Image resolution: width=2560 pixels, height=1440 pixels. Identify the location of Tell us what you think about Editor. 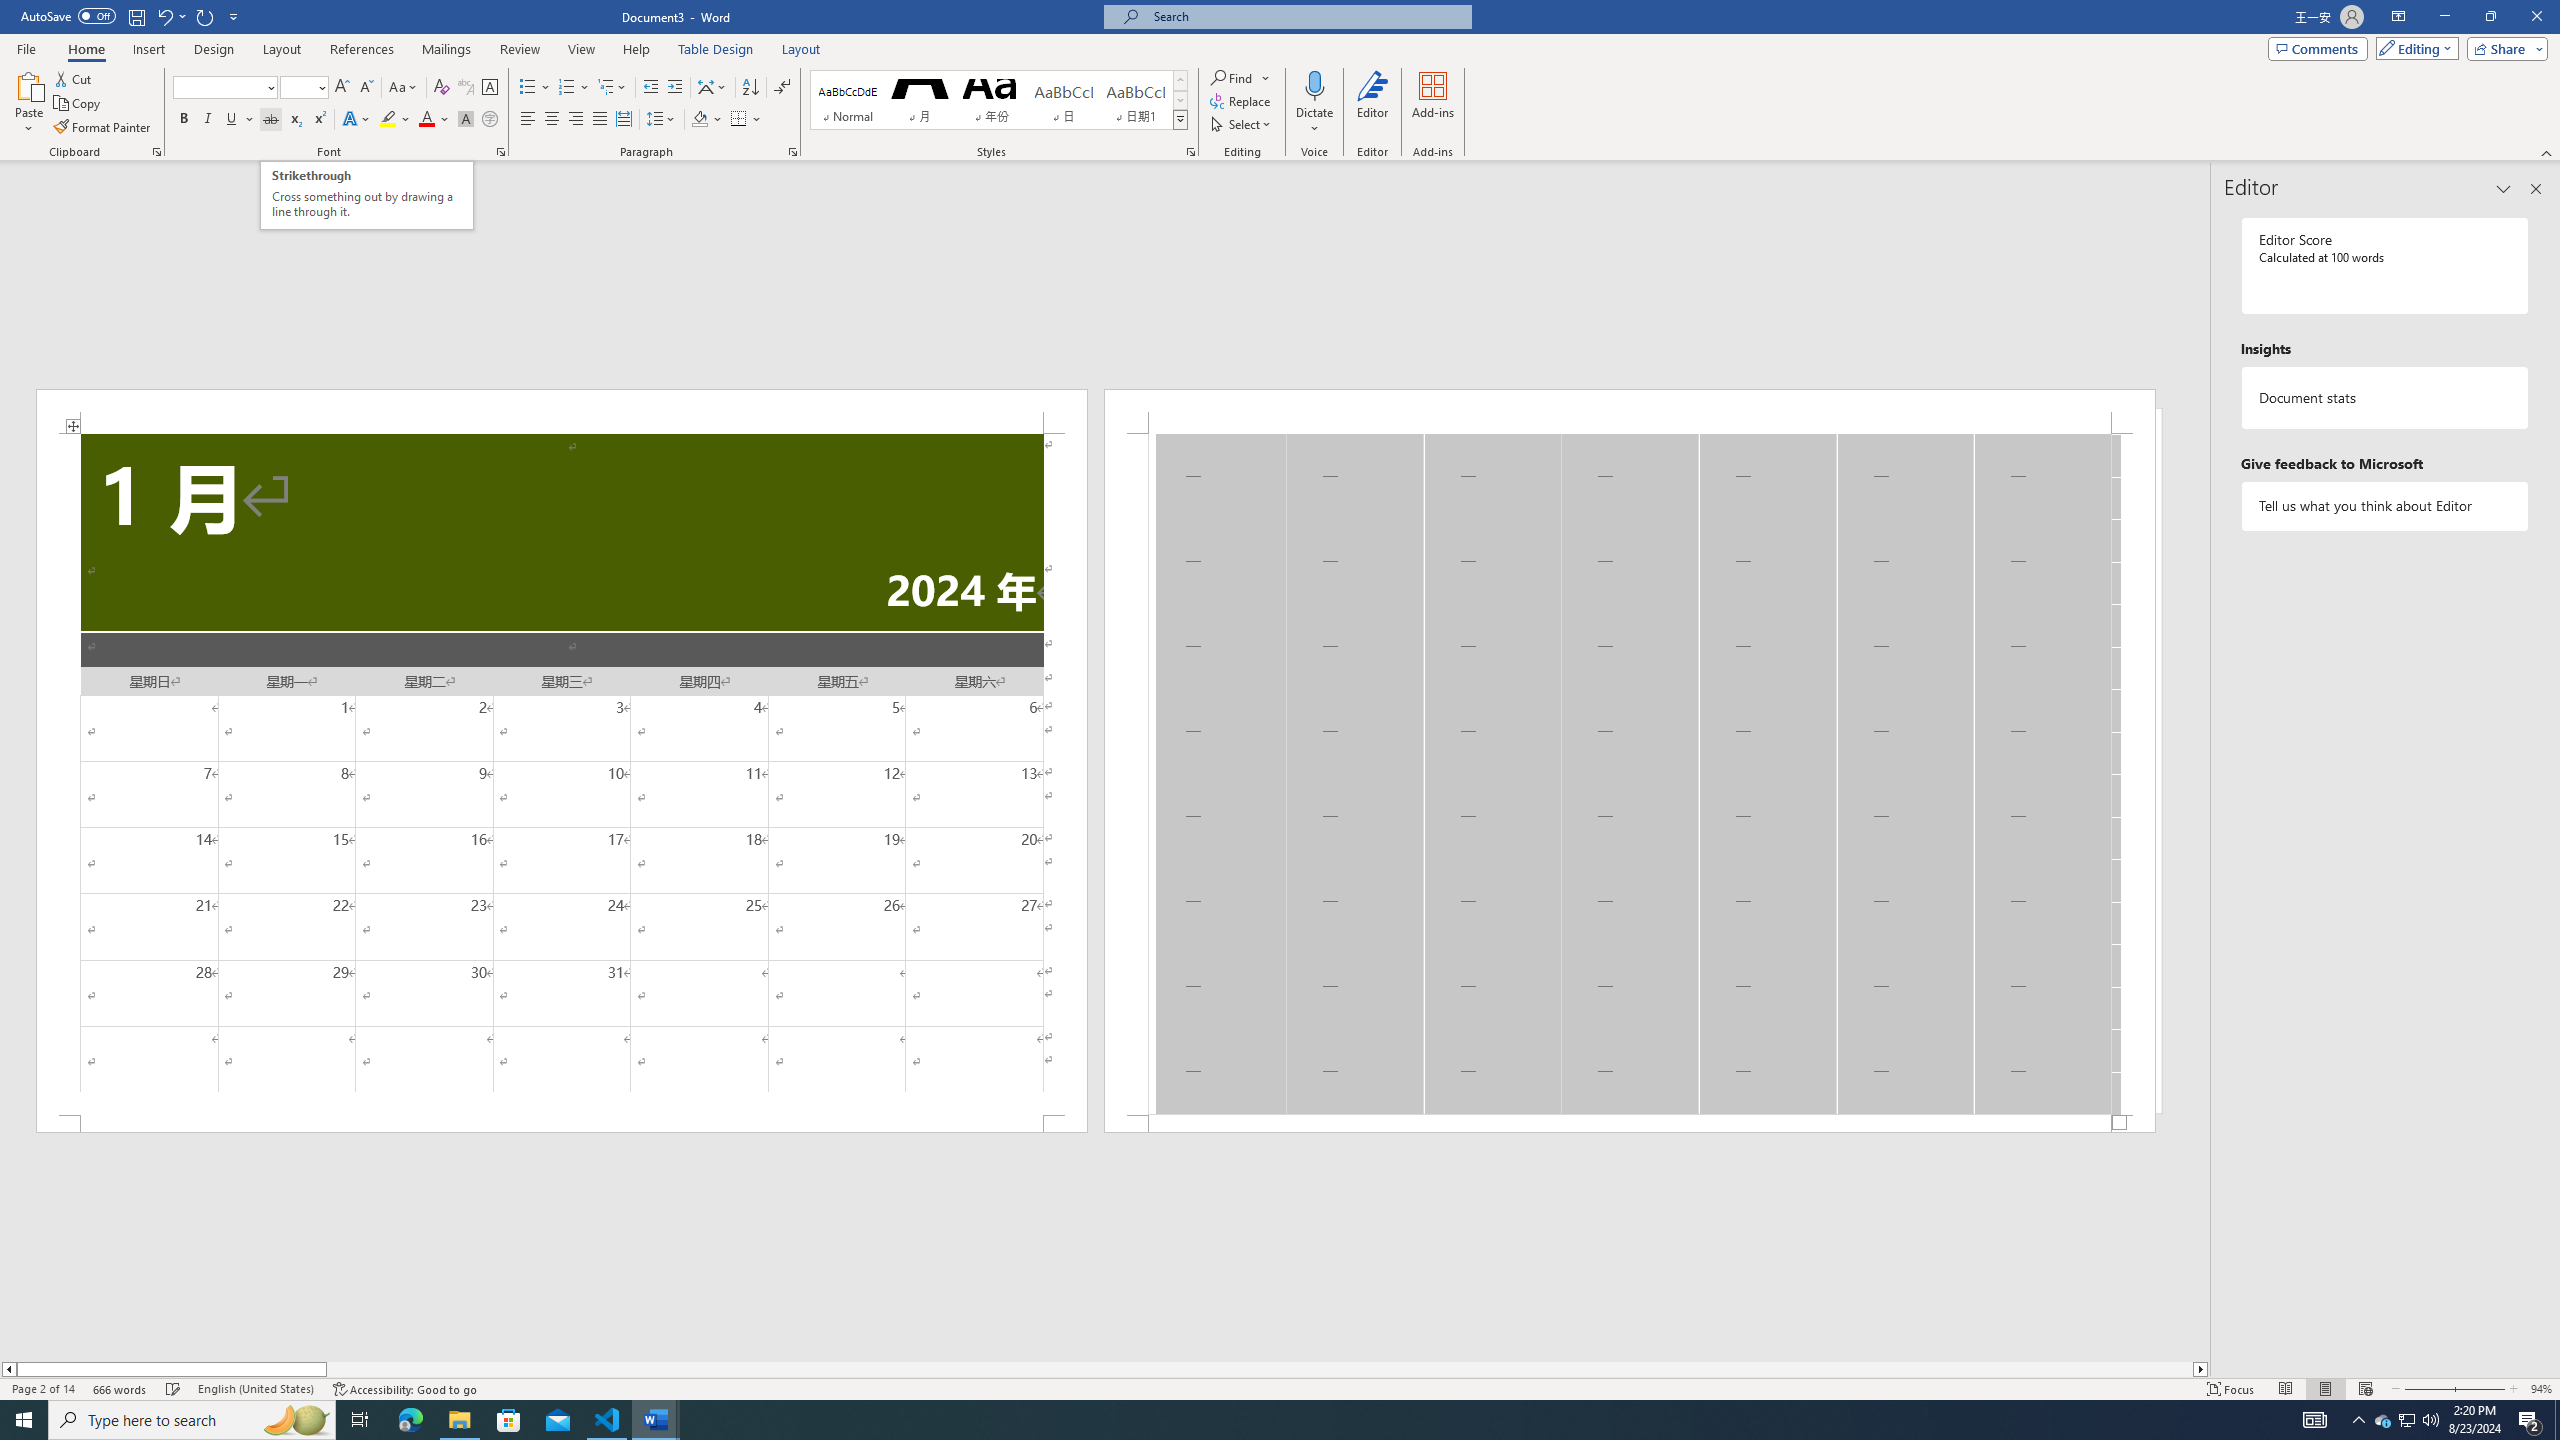
(2386, 506).